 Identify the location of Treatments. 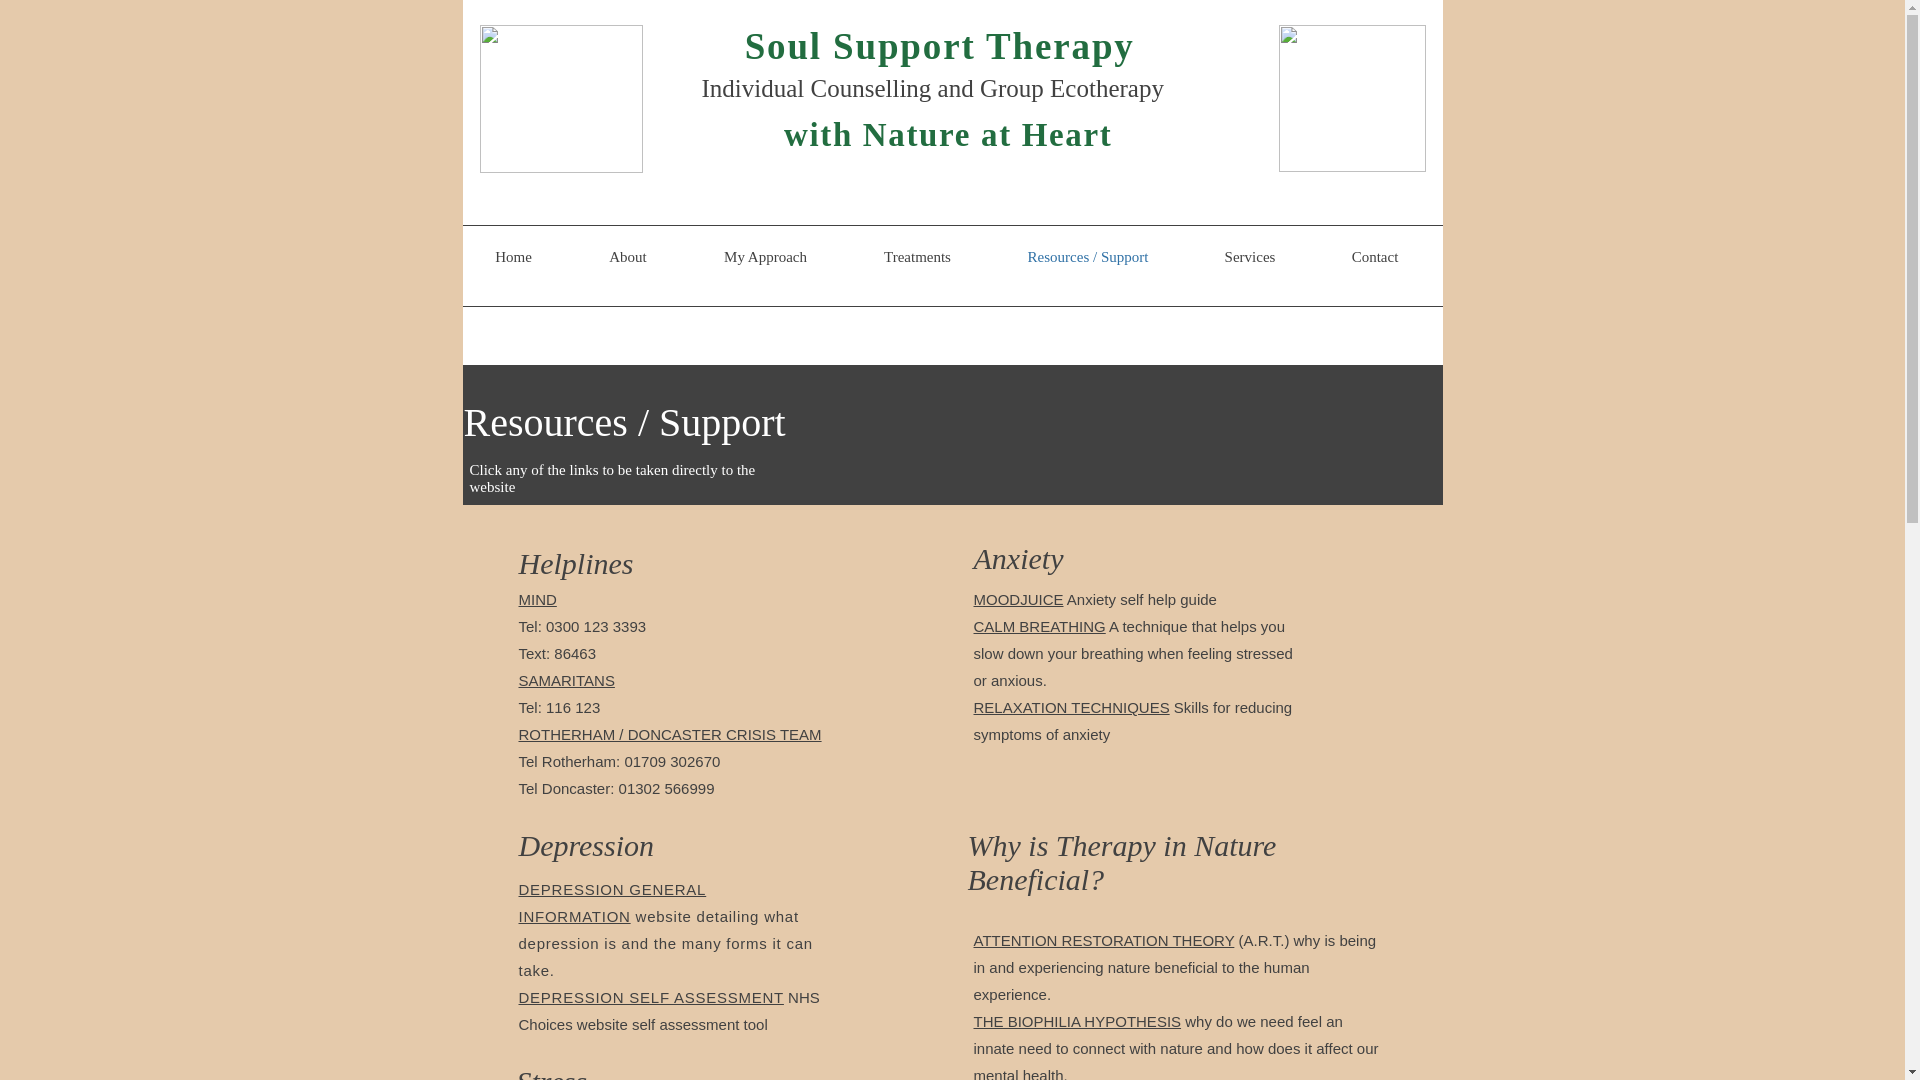
(918, 256).